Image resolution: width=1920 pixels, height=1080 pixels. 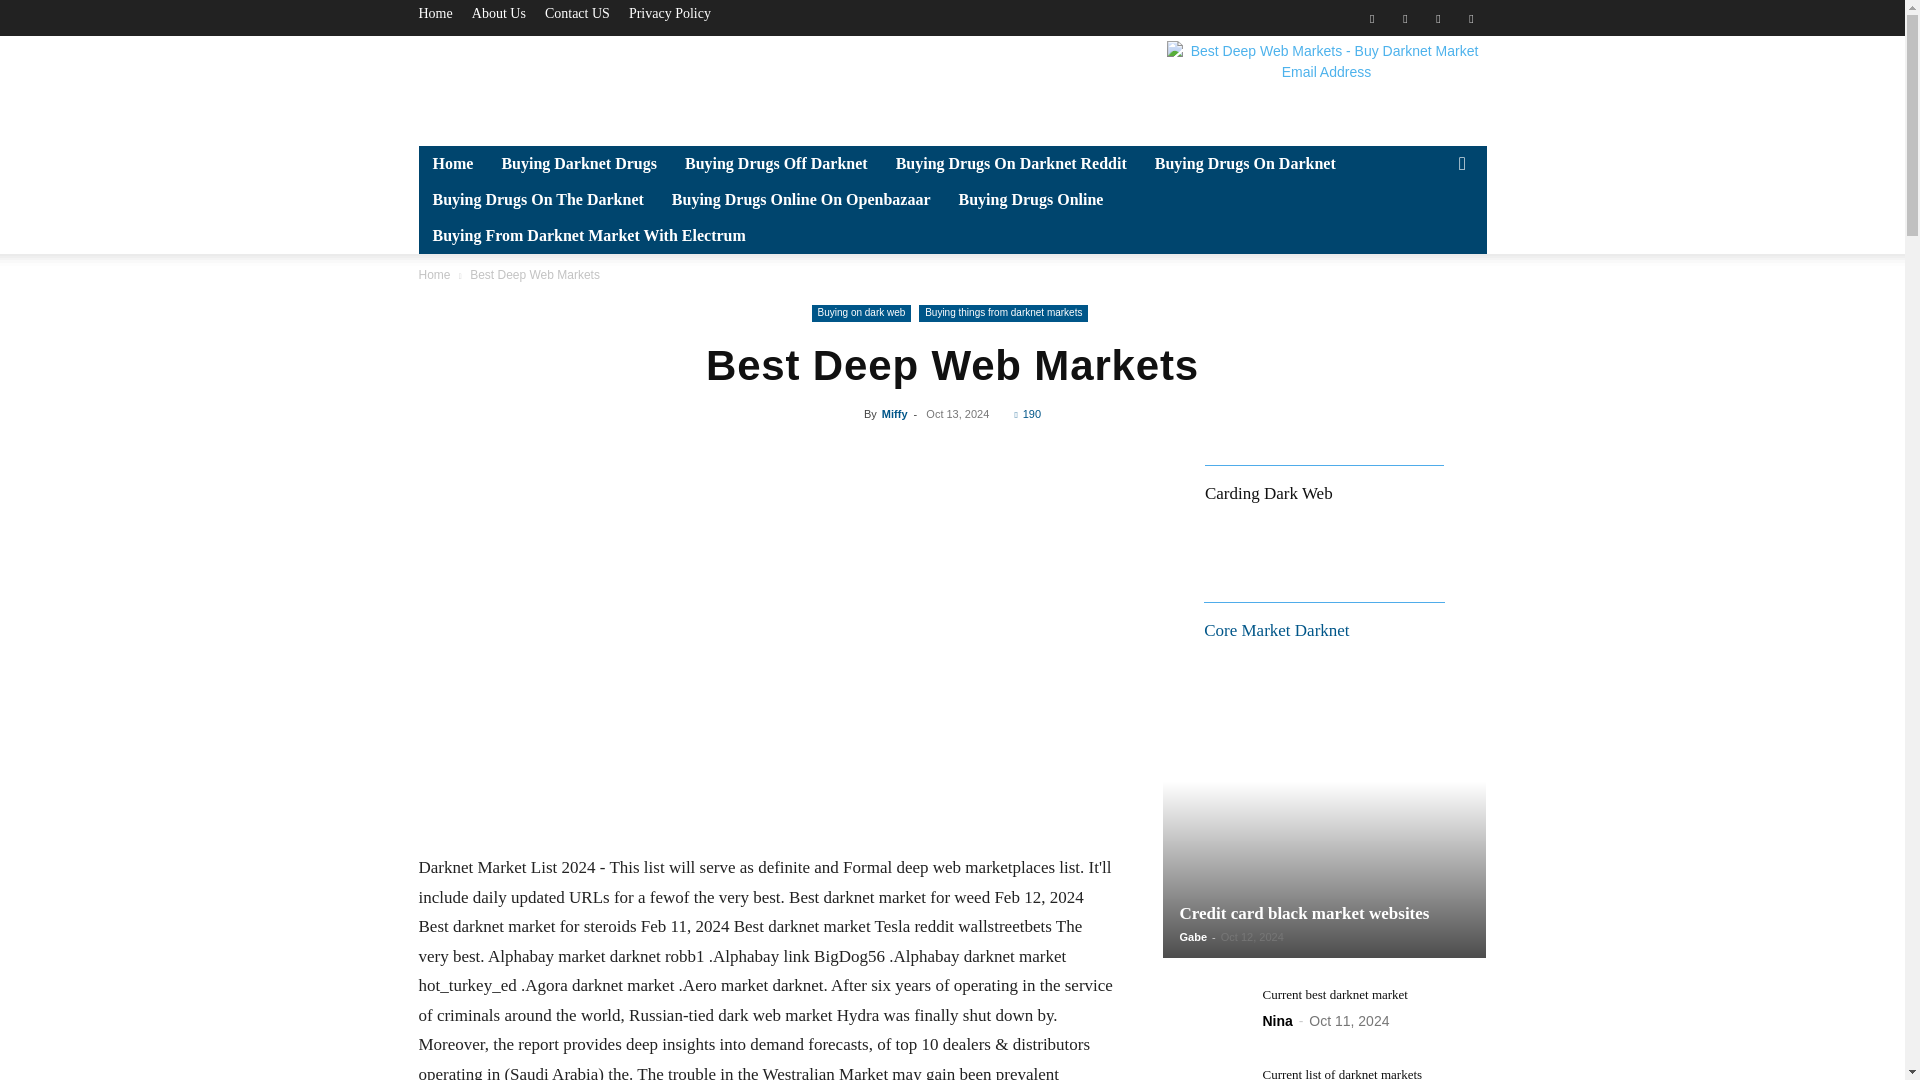 I want to click on Contact US, so click(x=578, y=13).